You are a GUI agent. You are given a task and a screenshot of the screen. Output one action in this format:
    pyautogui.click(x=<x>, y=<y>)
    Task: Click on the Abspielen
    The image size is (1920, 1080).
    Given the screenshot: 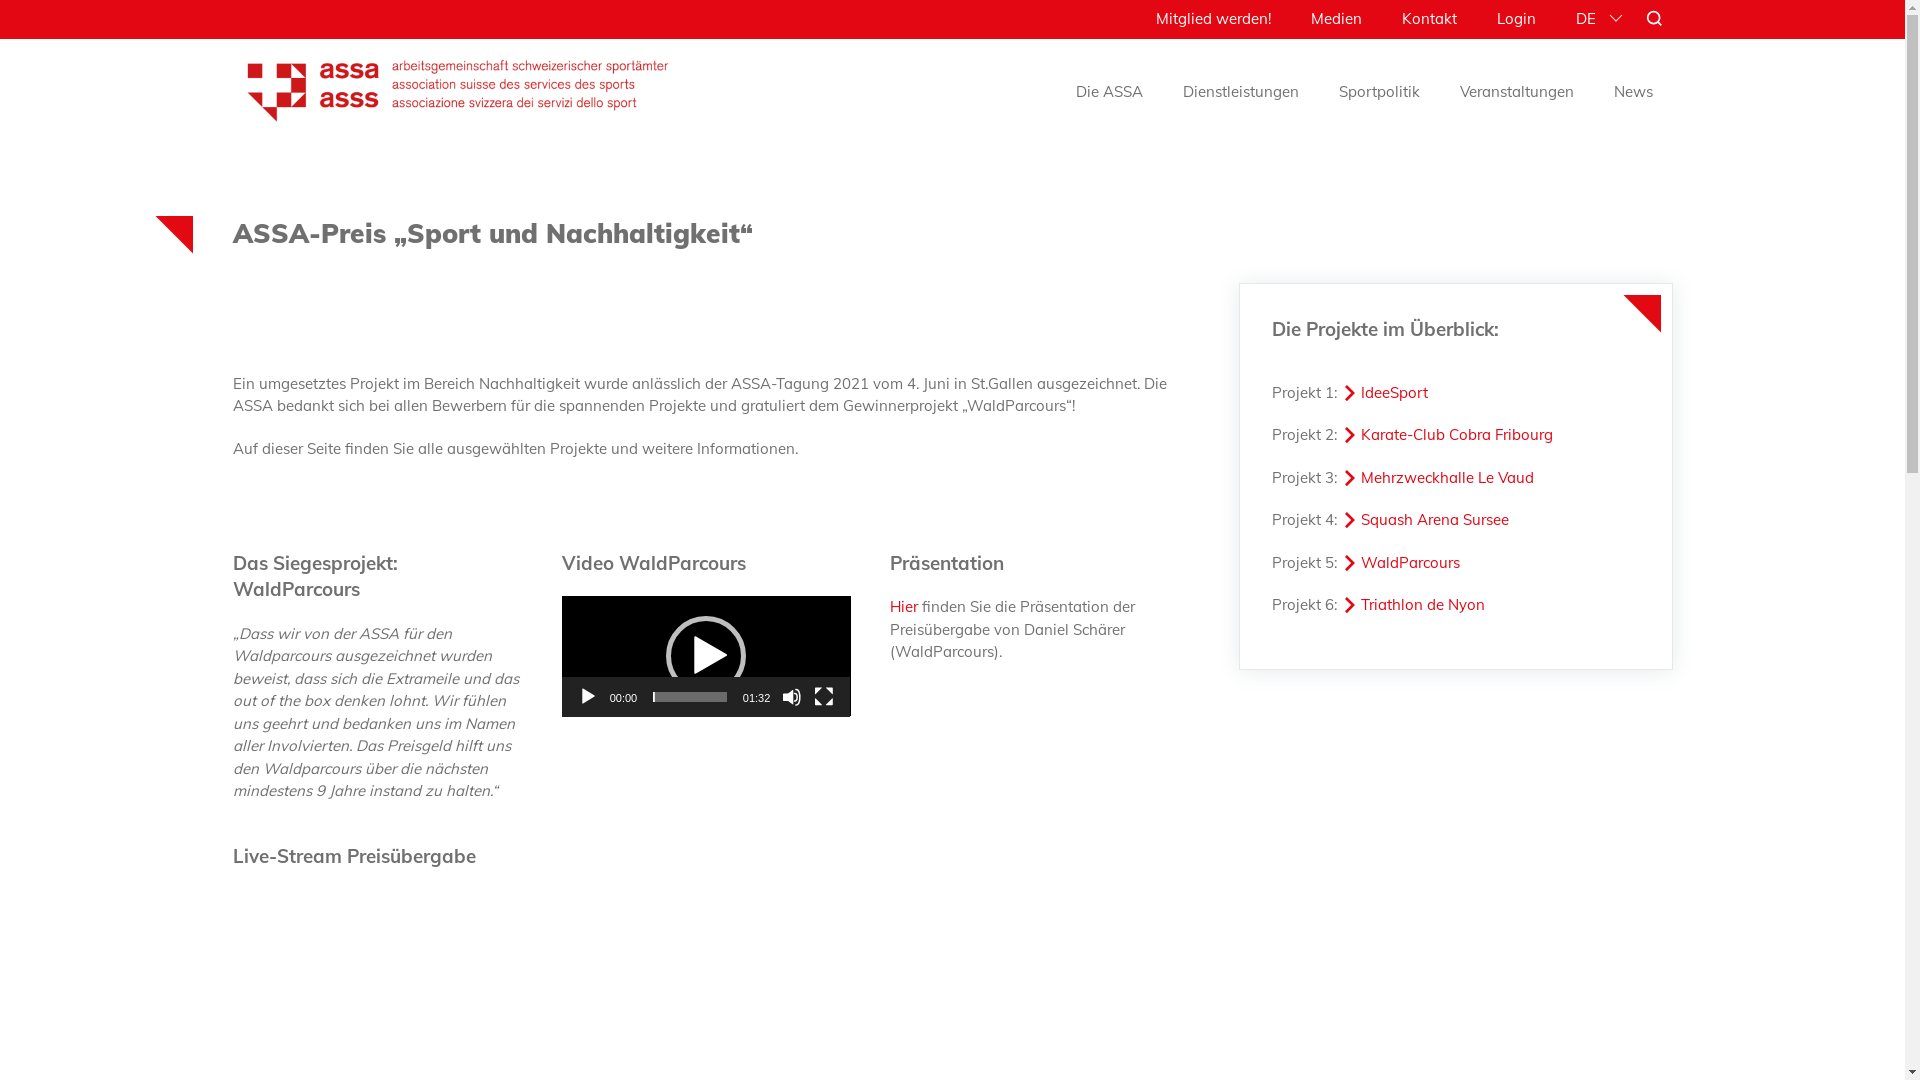 What is the action you would take?
    pyautogui.click(x=588, y=697)
    